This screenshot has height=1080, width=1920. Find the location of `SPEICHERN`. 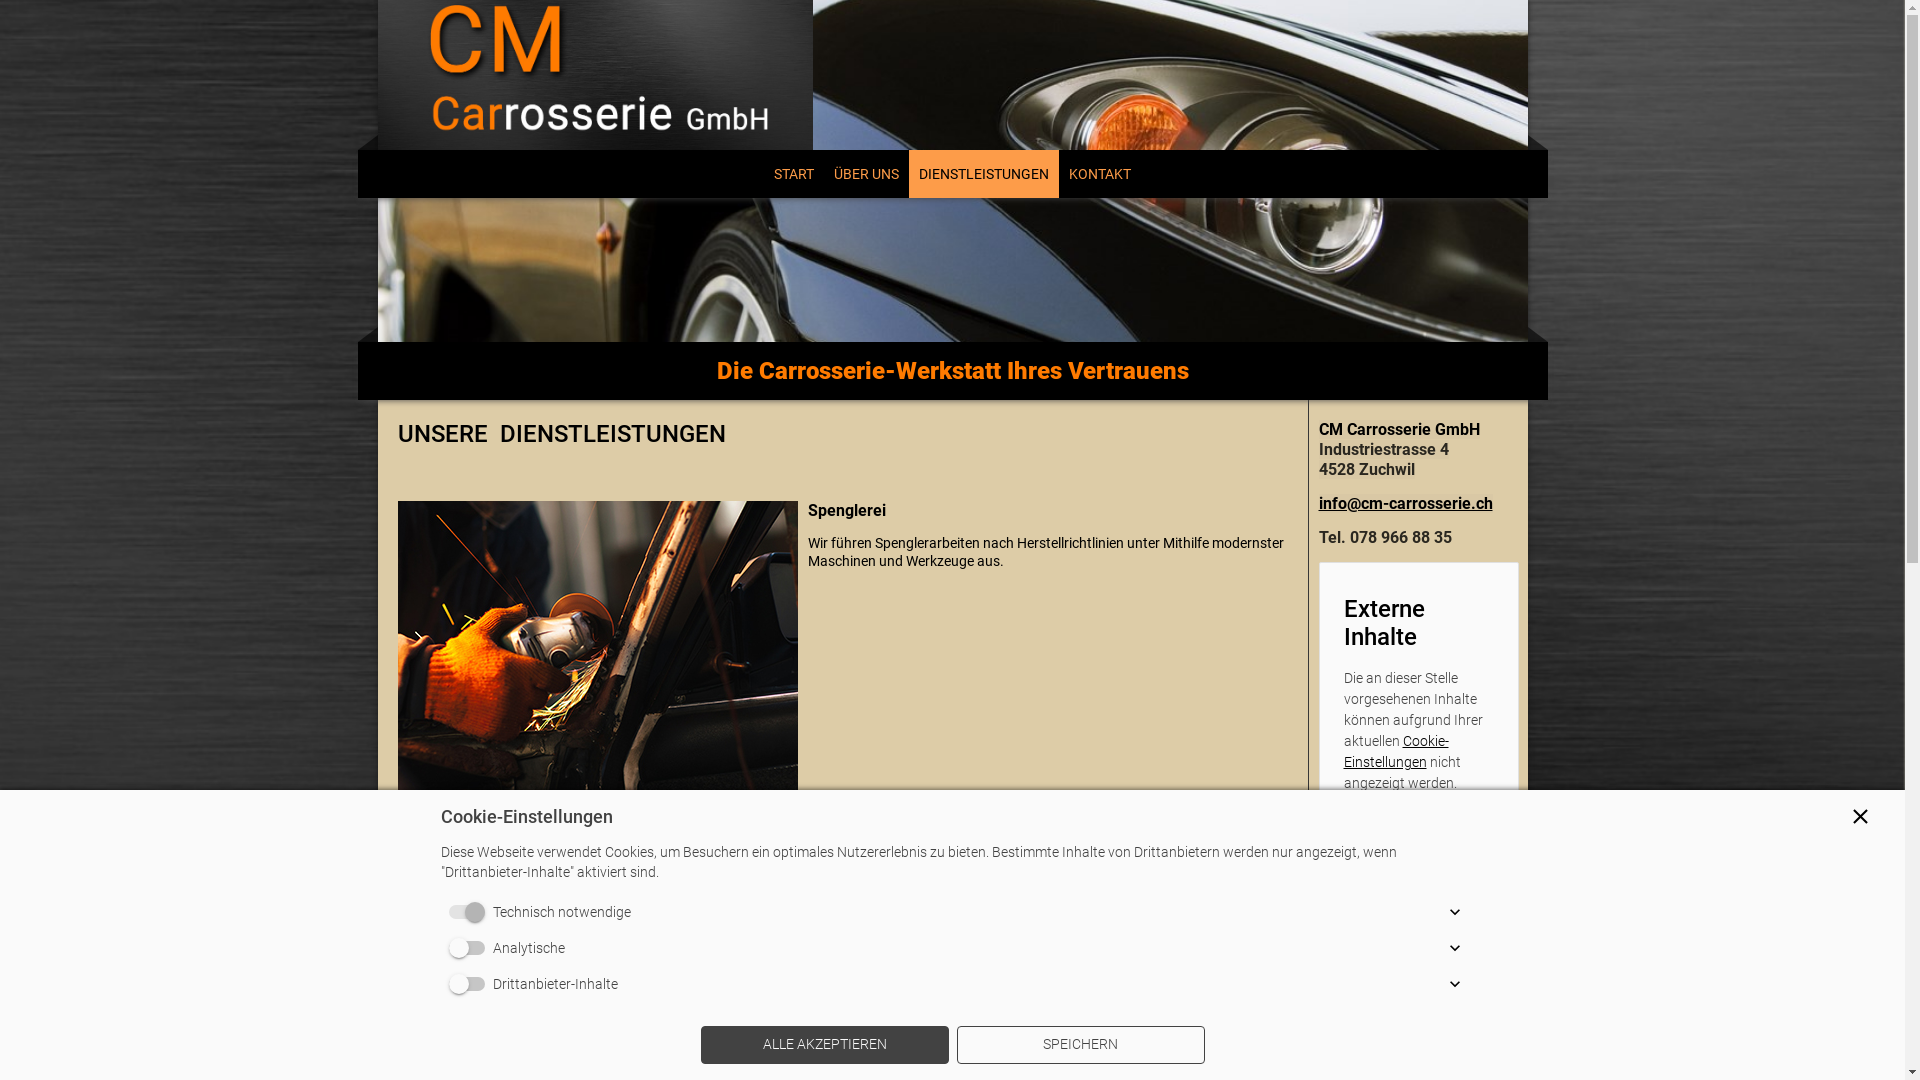

SPEICHERN is located at coordinates (1080, 1045).